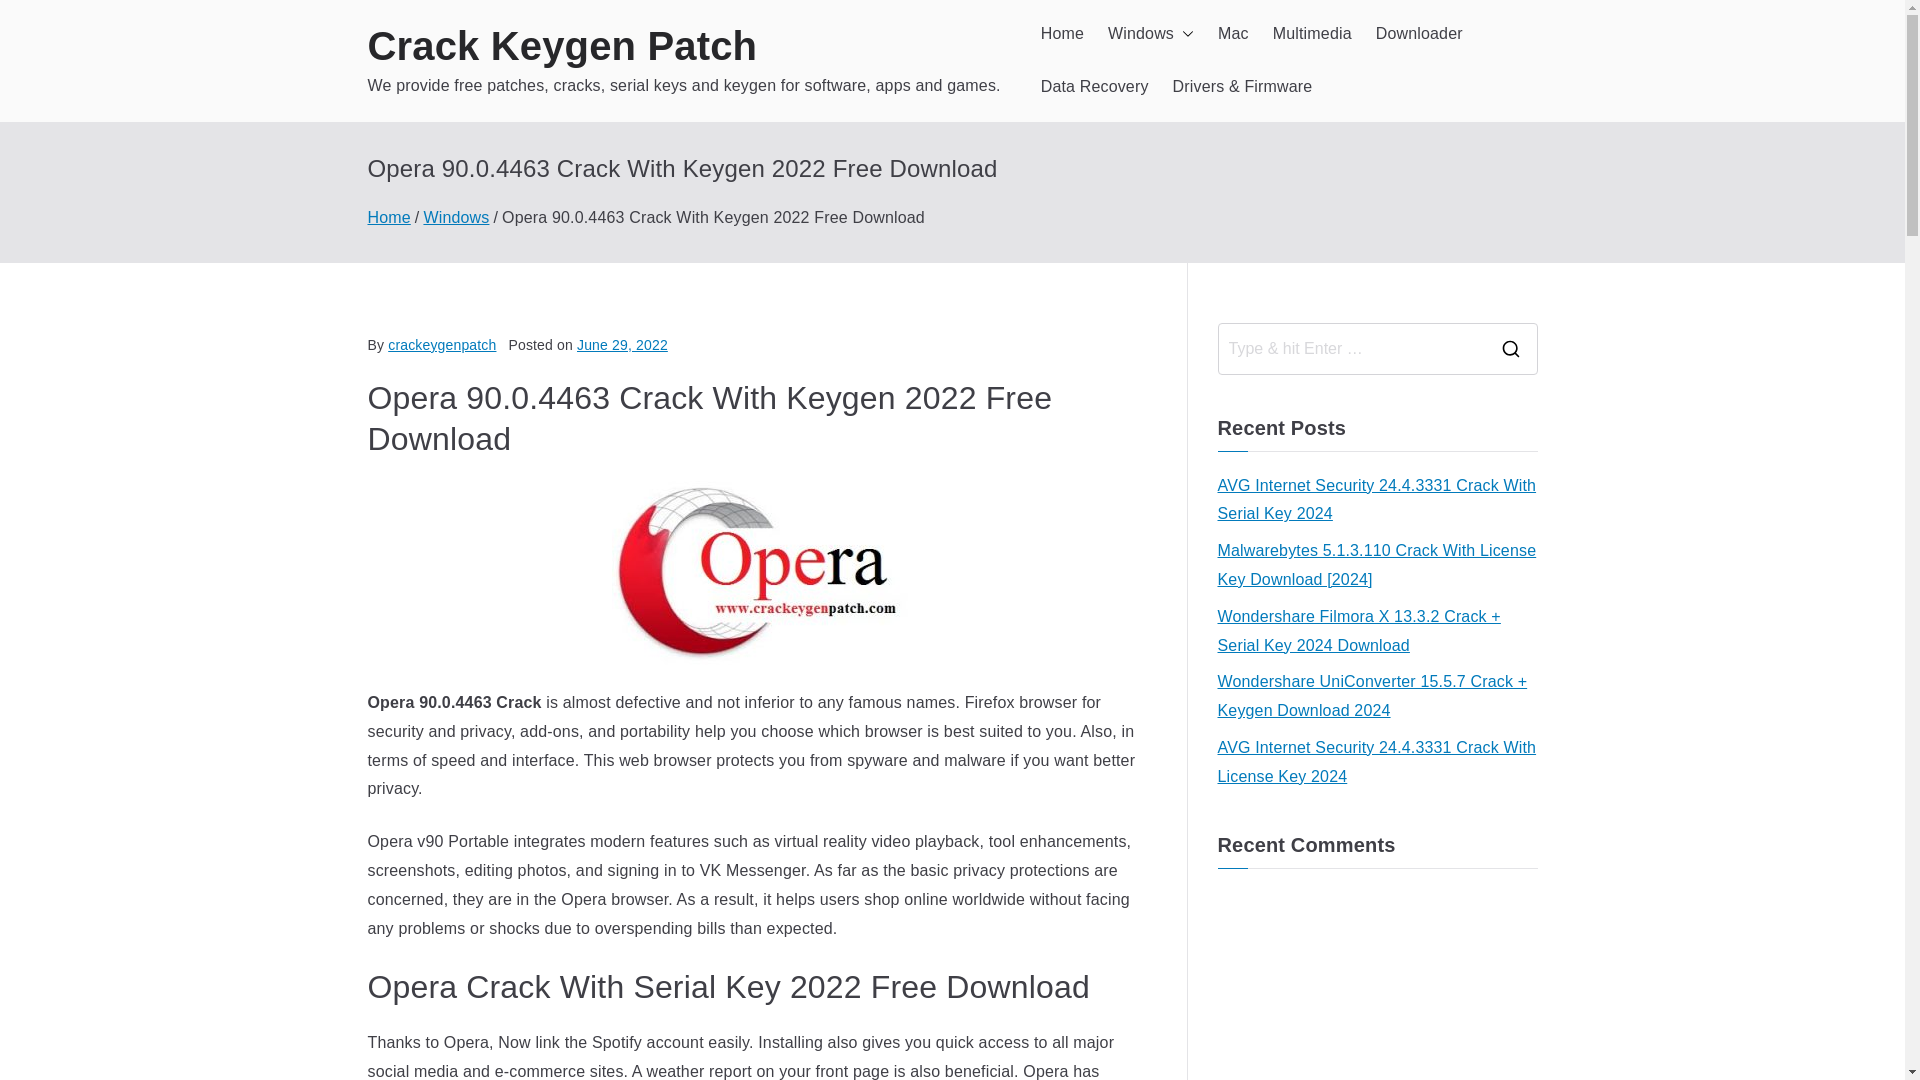 This screenshot has height=1080, width=1920. Describe the element at coordinates (563, 46) in the screenshot. I see `Crack Keygen Patch` at that location.